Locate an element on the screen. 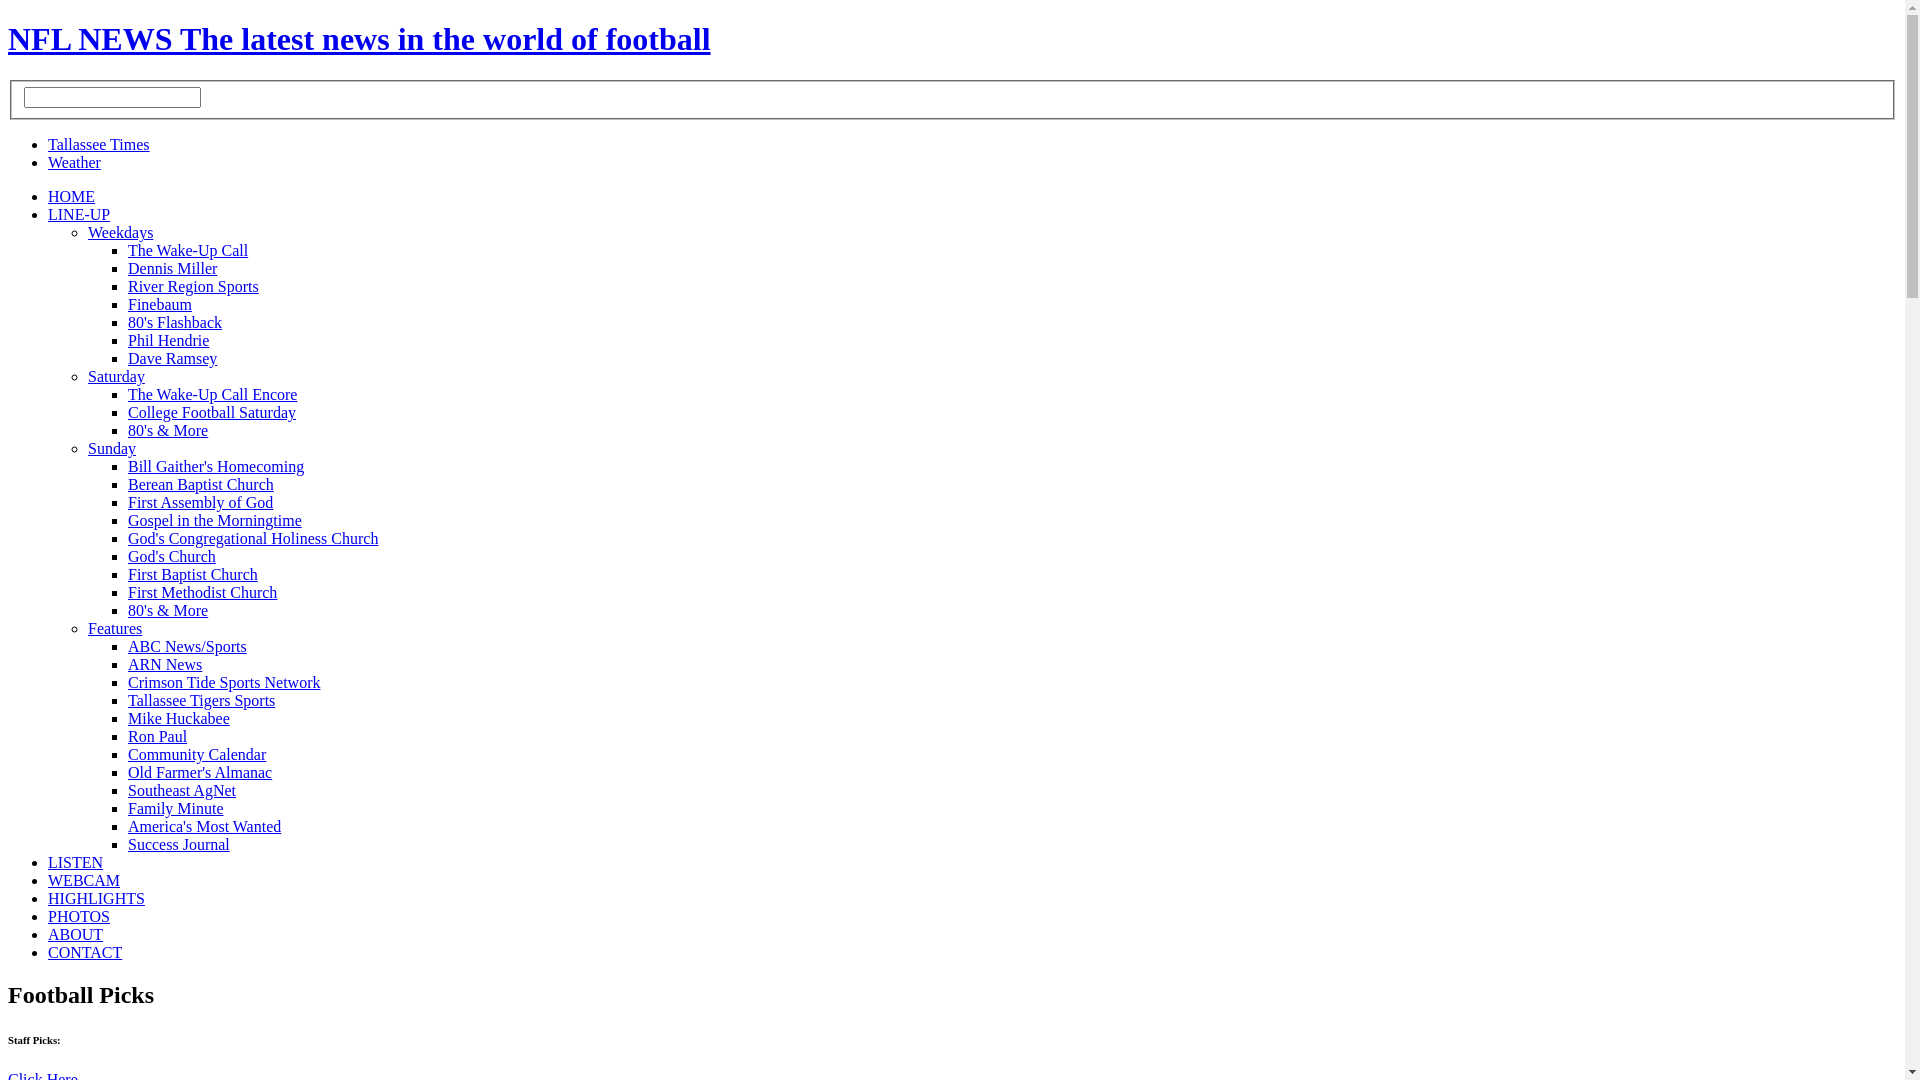 The width and height of the screenshot is (1920, 1080). Weather is located at coordinates (74, 162).